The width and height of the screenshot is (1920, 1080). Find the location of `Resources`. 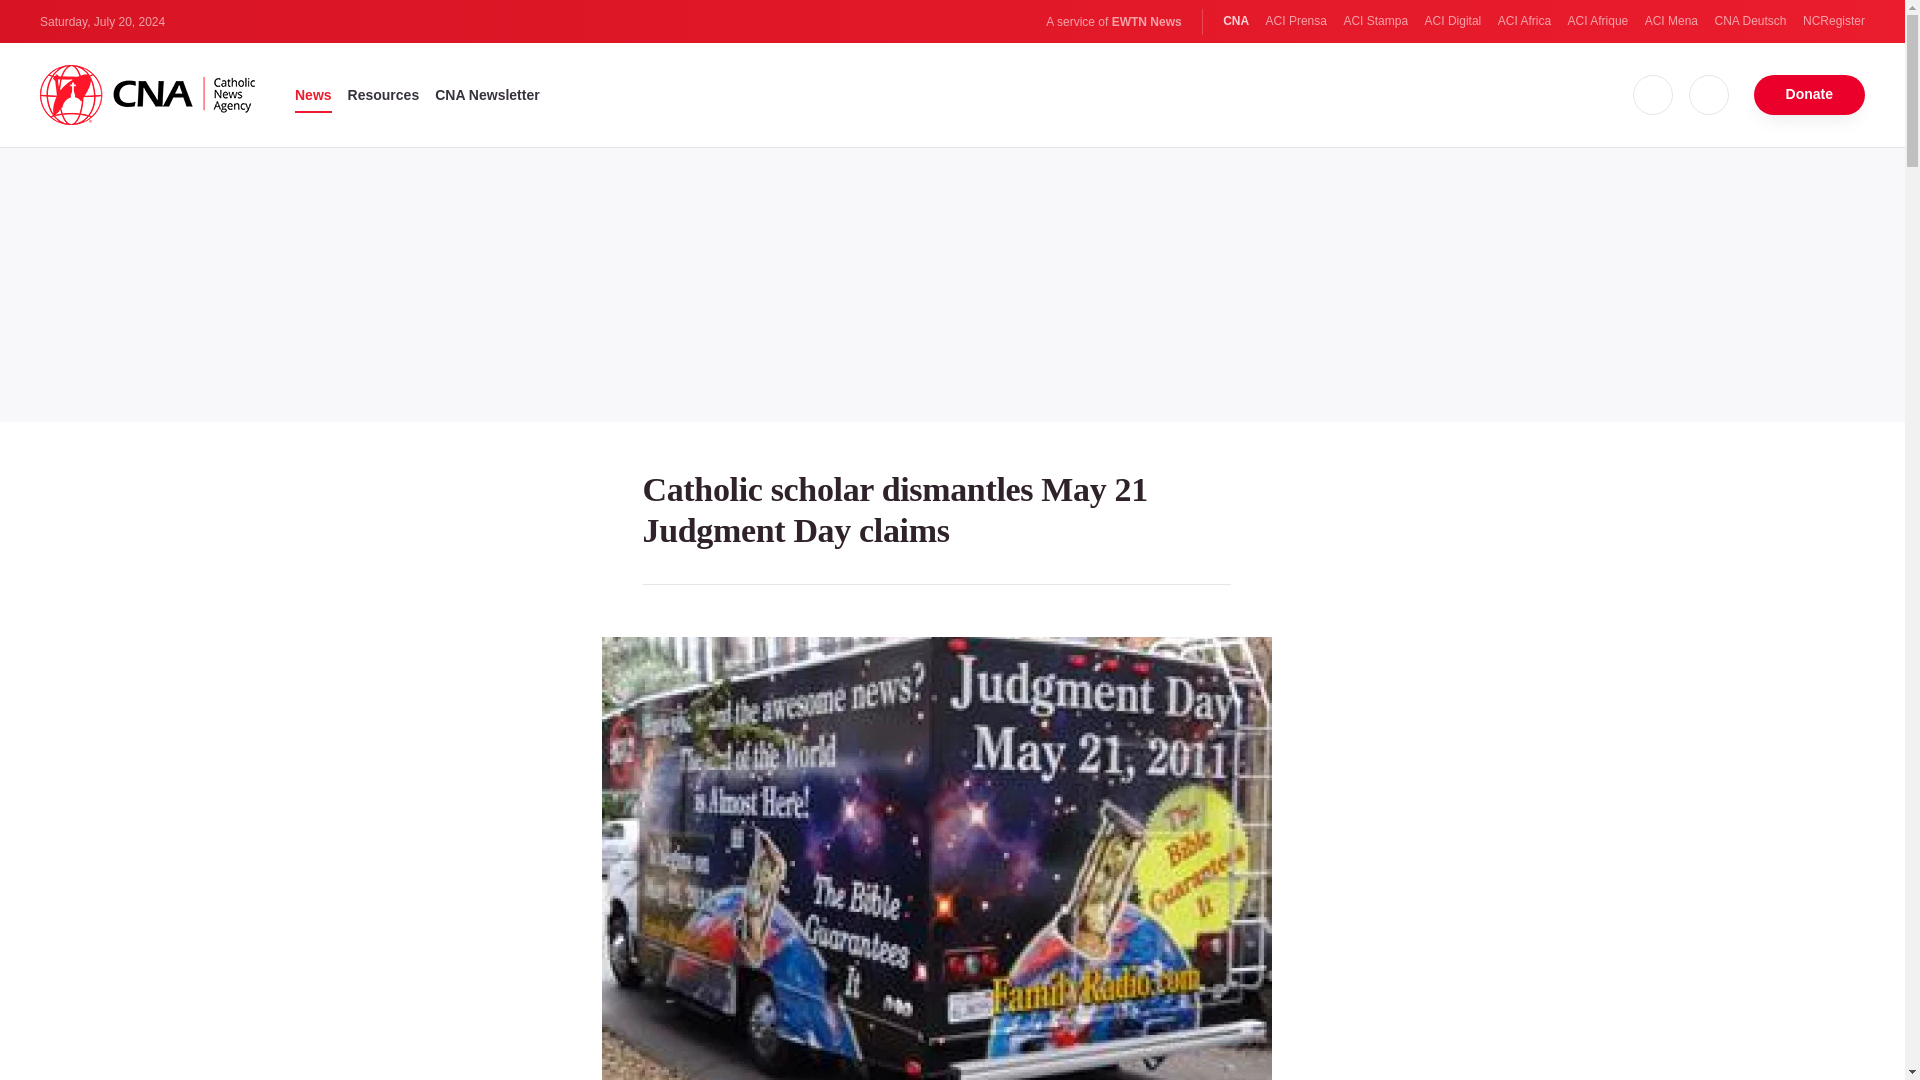

Resources is located at coordinates (384, 94).